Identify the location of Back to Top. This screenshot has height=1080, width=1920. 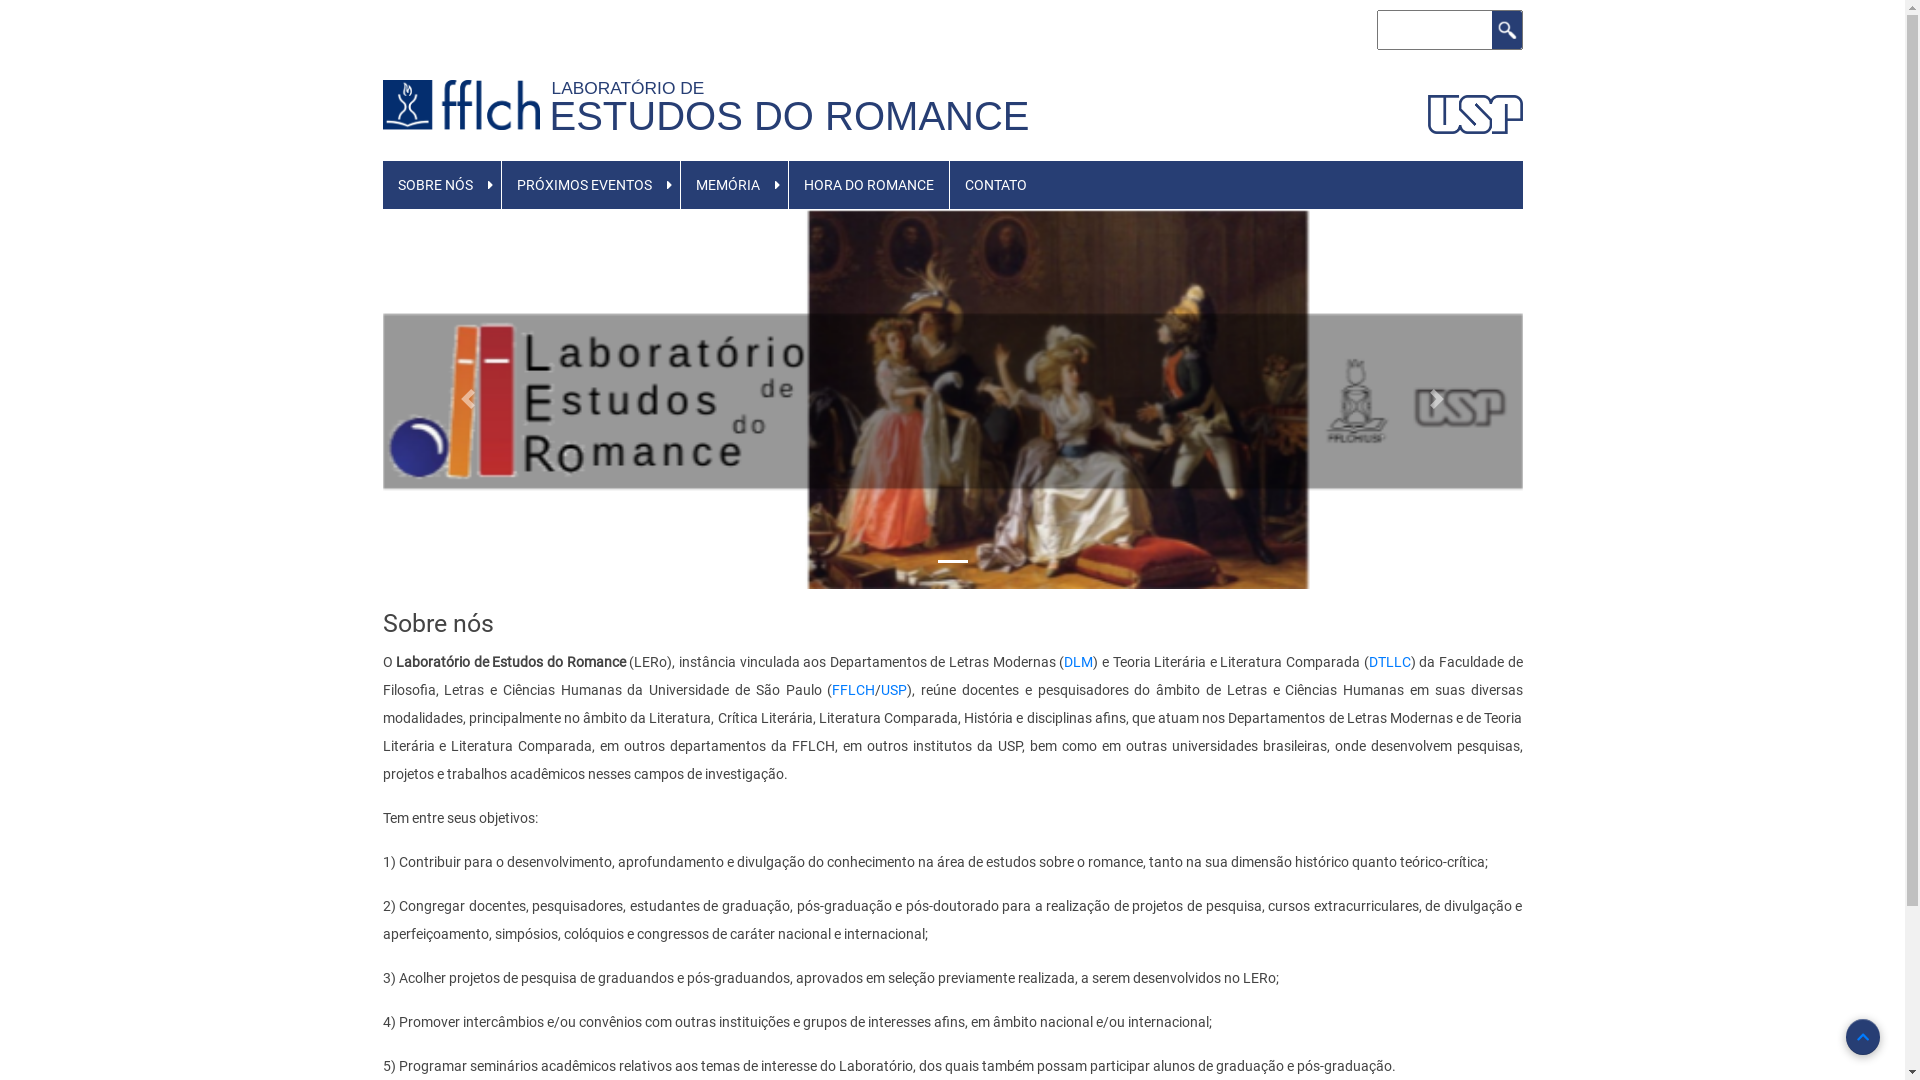
(1863, 1037).